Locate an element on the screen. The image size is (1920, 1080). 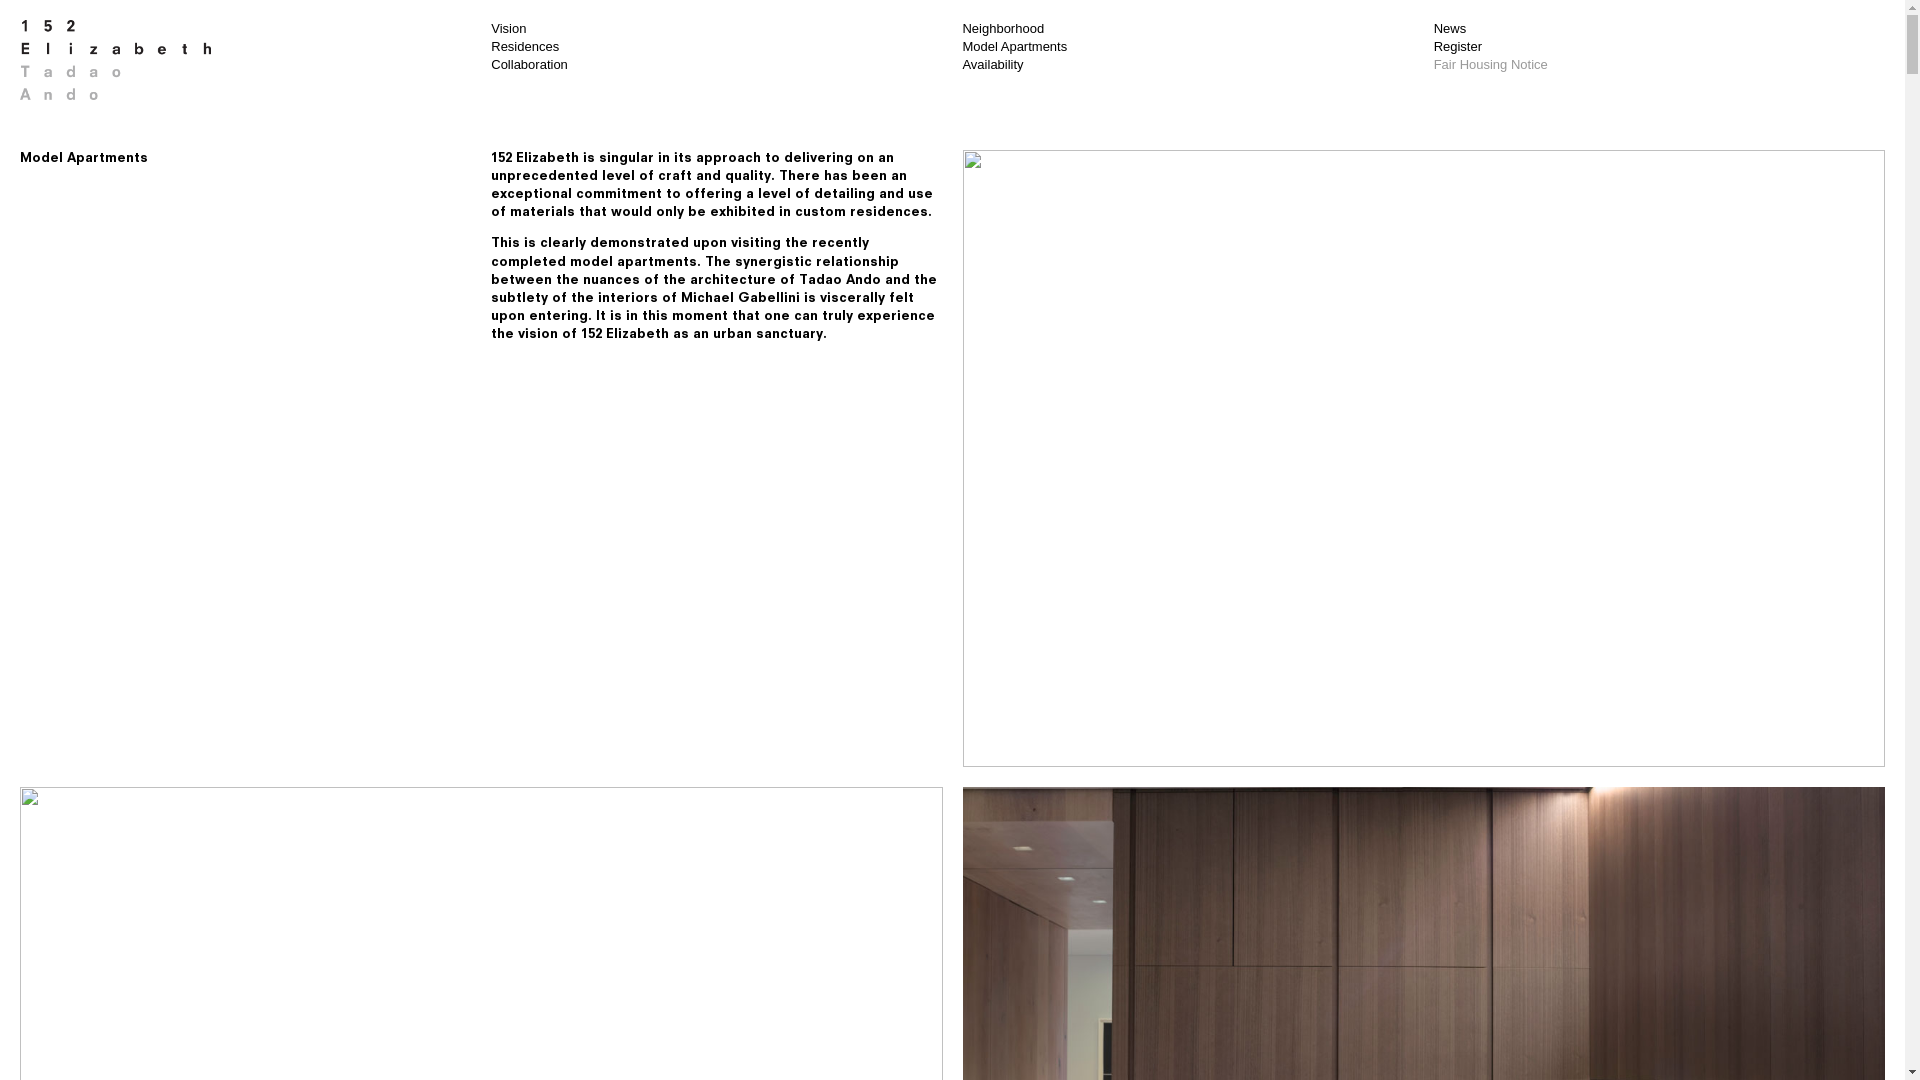
Availability is located at coordinates (992, 884).